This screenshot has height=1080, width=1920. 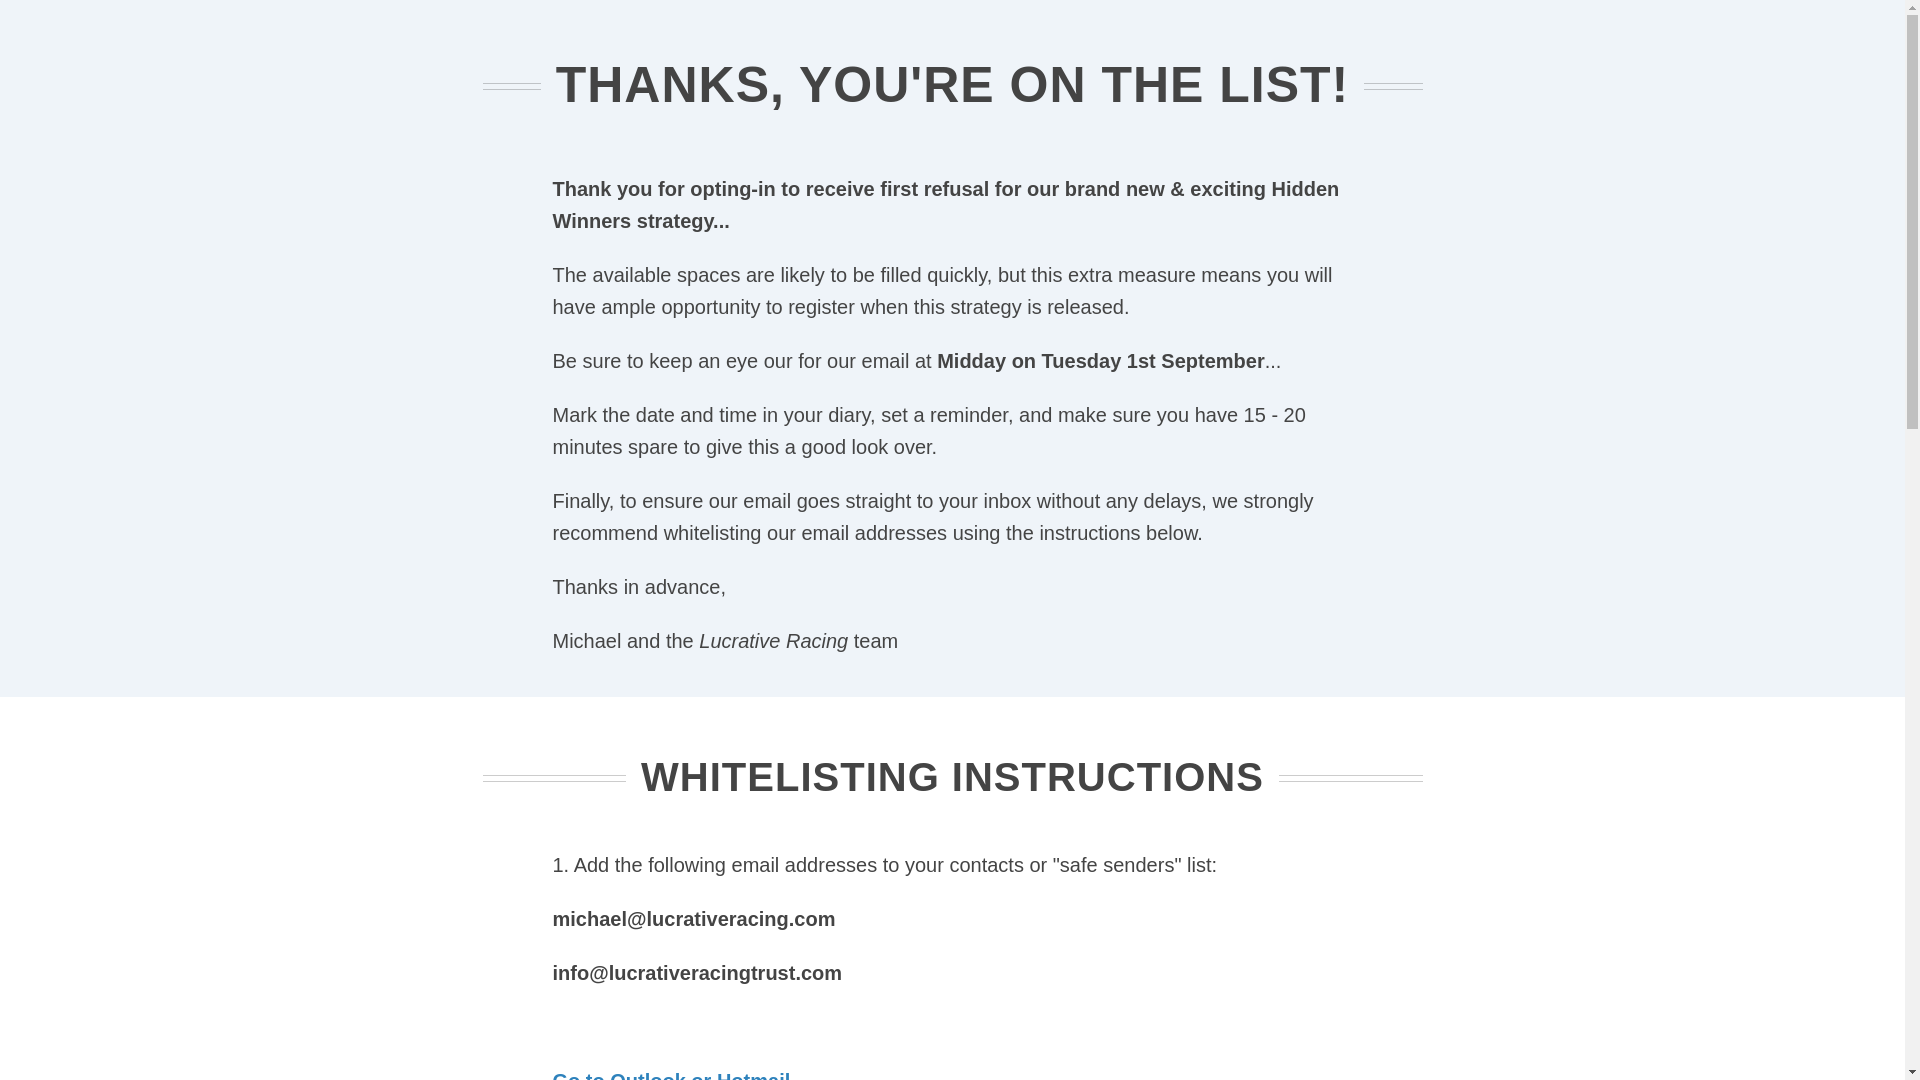 I want to click on Go to Outlook or Hotmail, so click(x=670, y=1075).